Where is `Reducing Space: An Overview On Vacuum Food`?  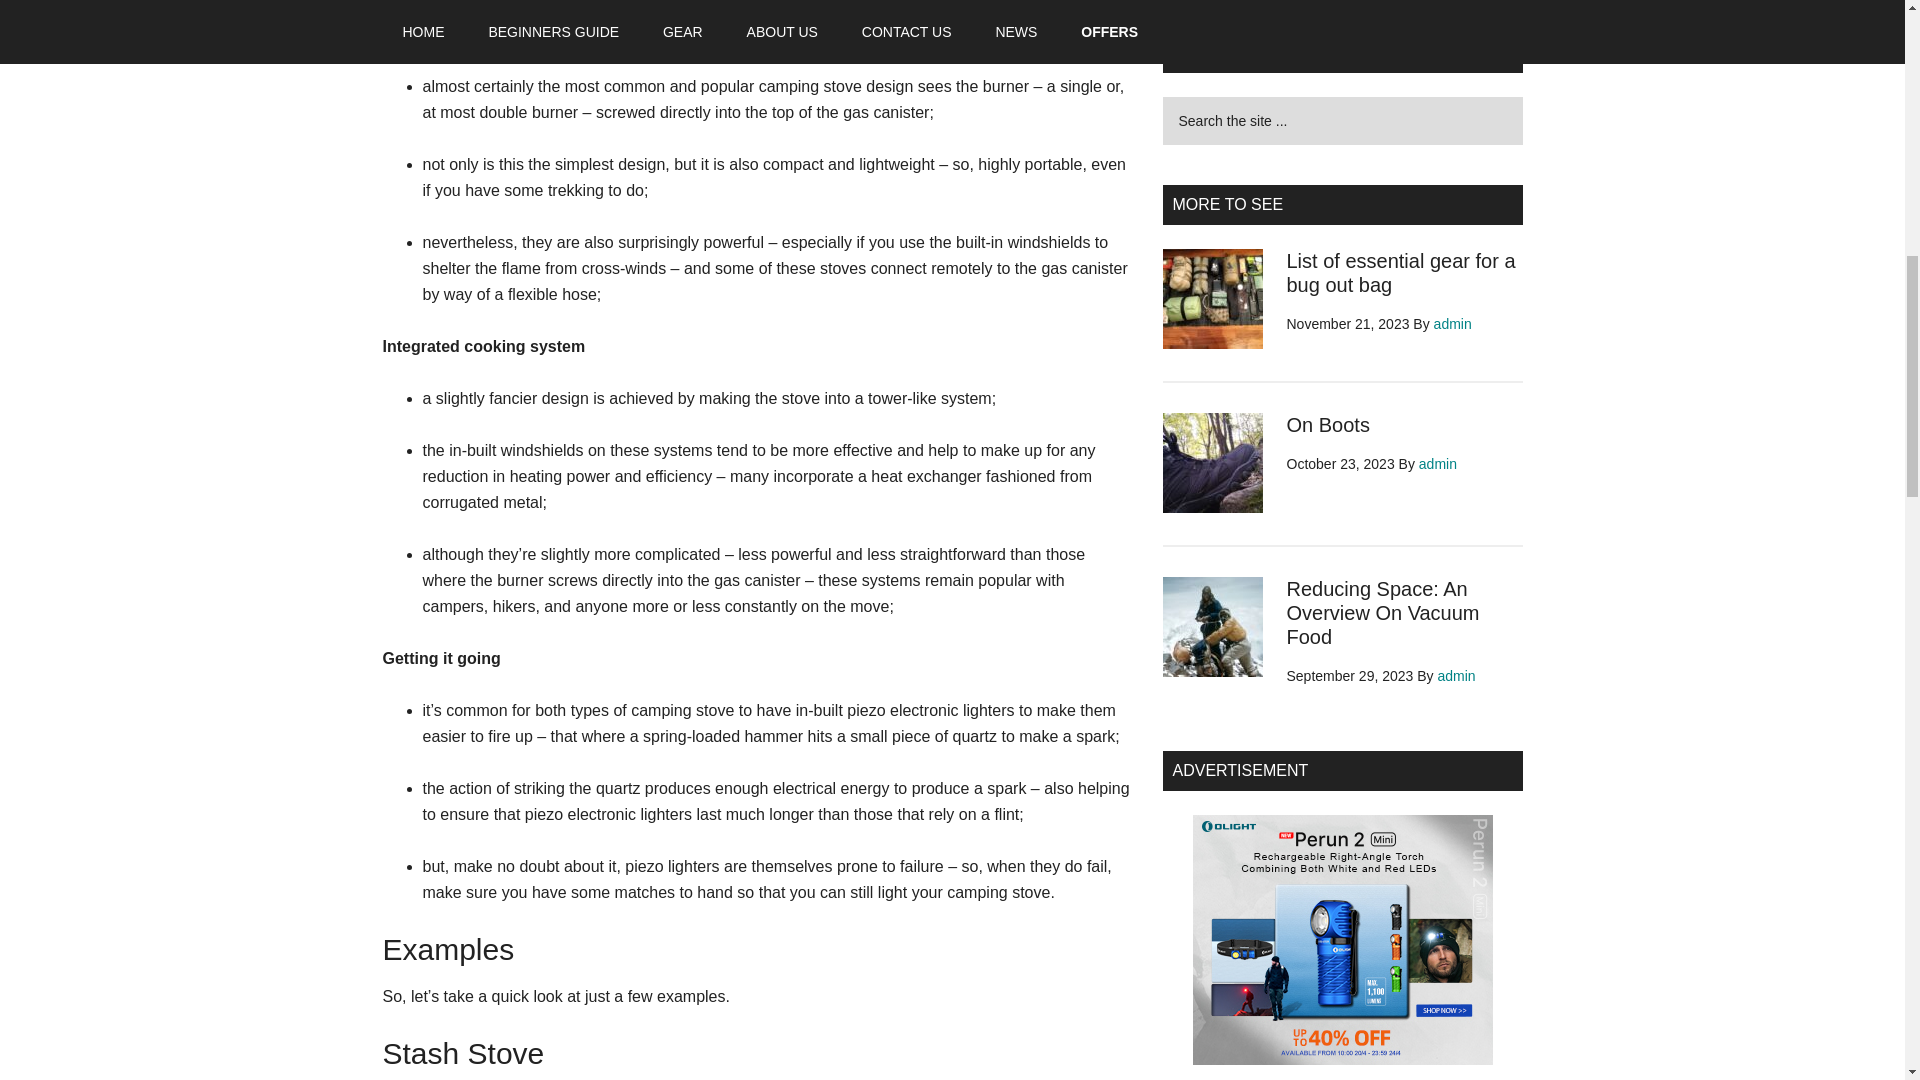
Reducing Space: An Overview On Vacuum Food is located at coordinates (1382, 612).